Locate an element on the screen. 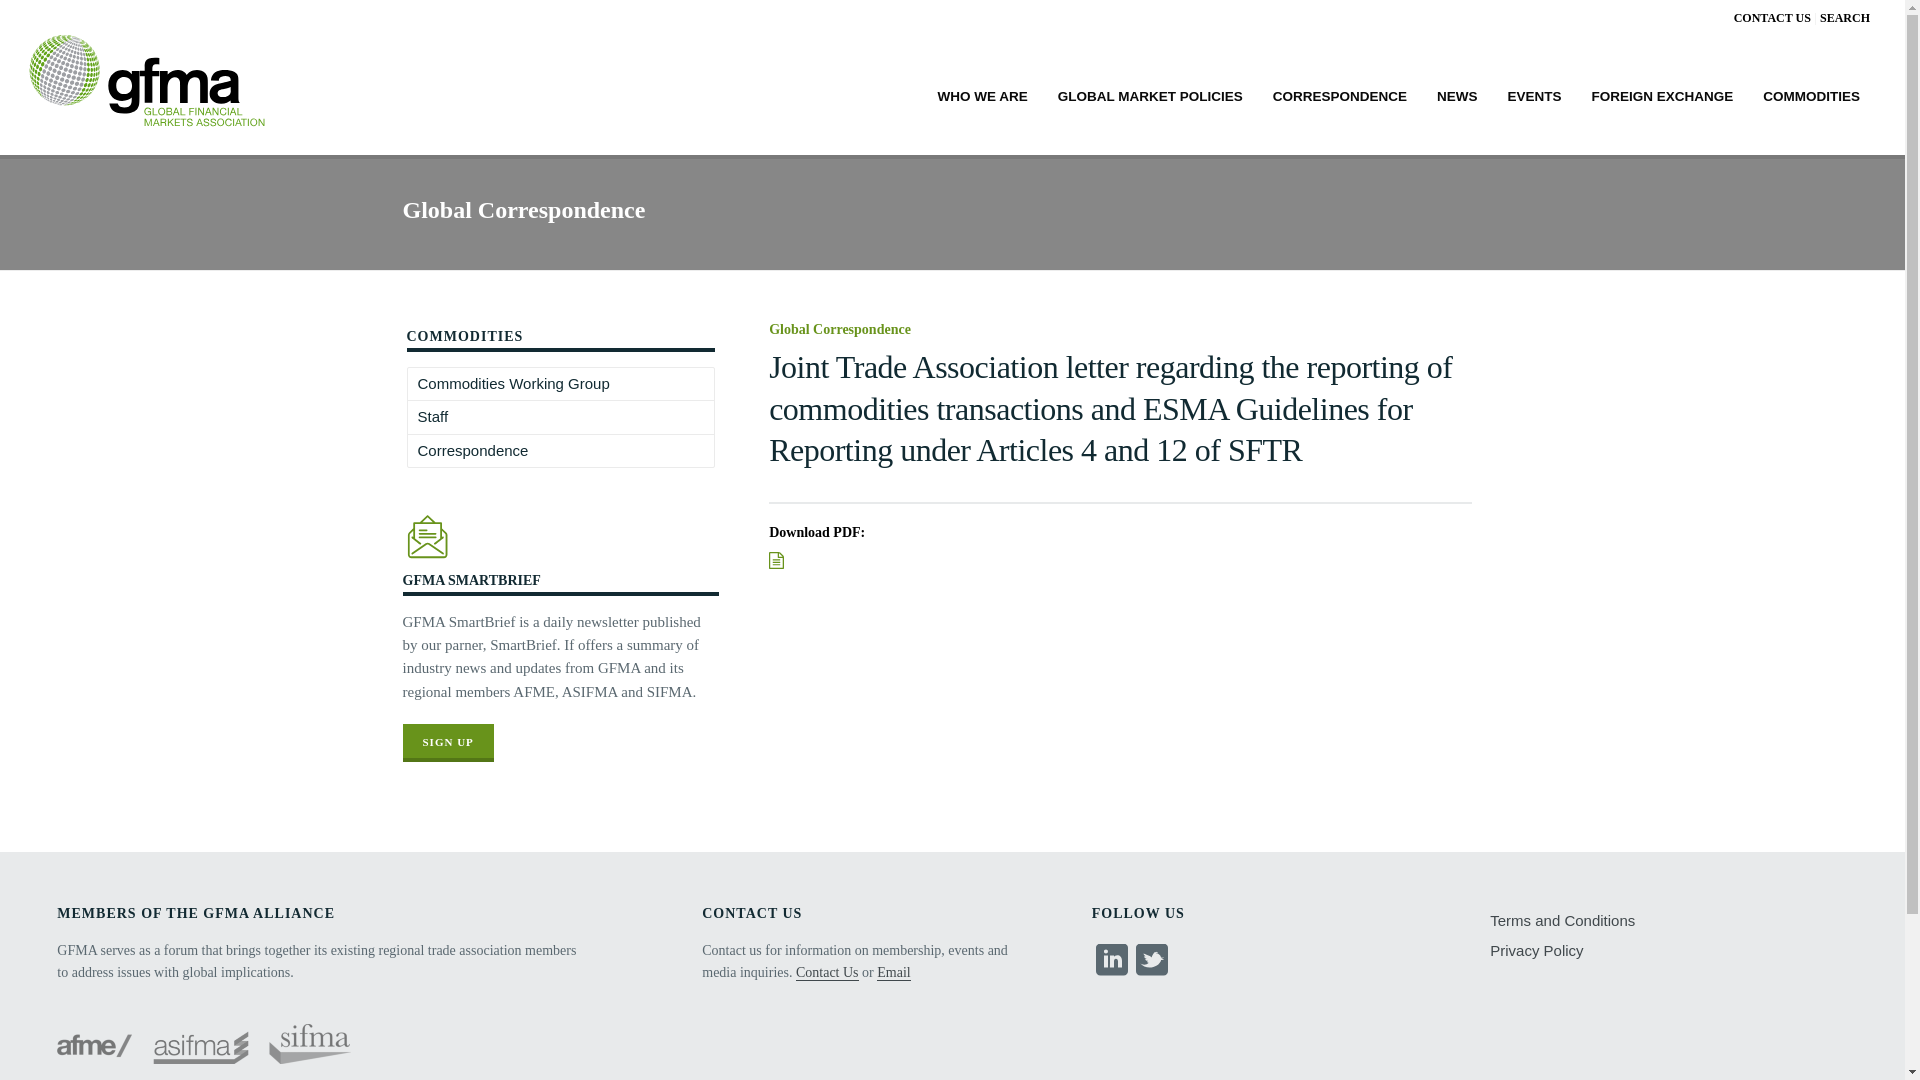  COMMODITIES is located at coordinates (1811, 94).